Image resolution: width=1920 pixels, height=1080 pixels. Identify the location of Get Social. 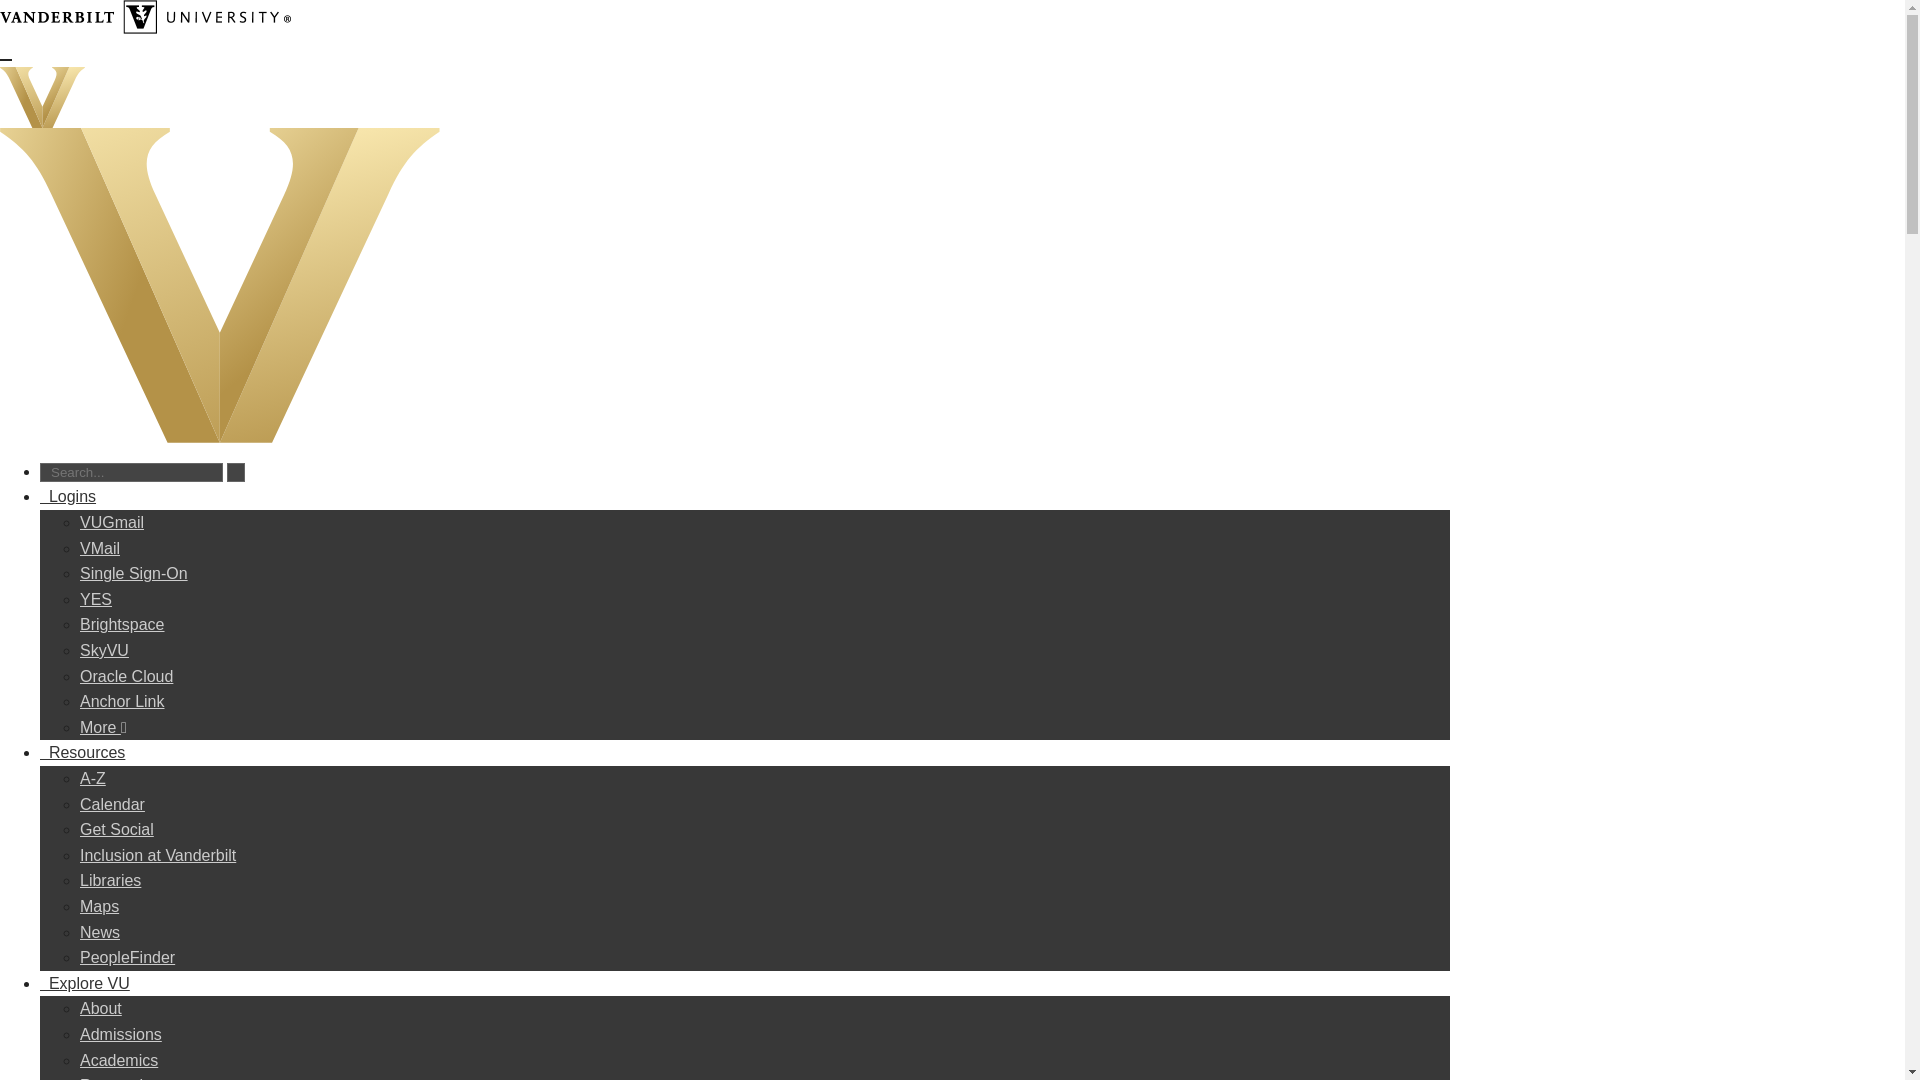
(116, 829).